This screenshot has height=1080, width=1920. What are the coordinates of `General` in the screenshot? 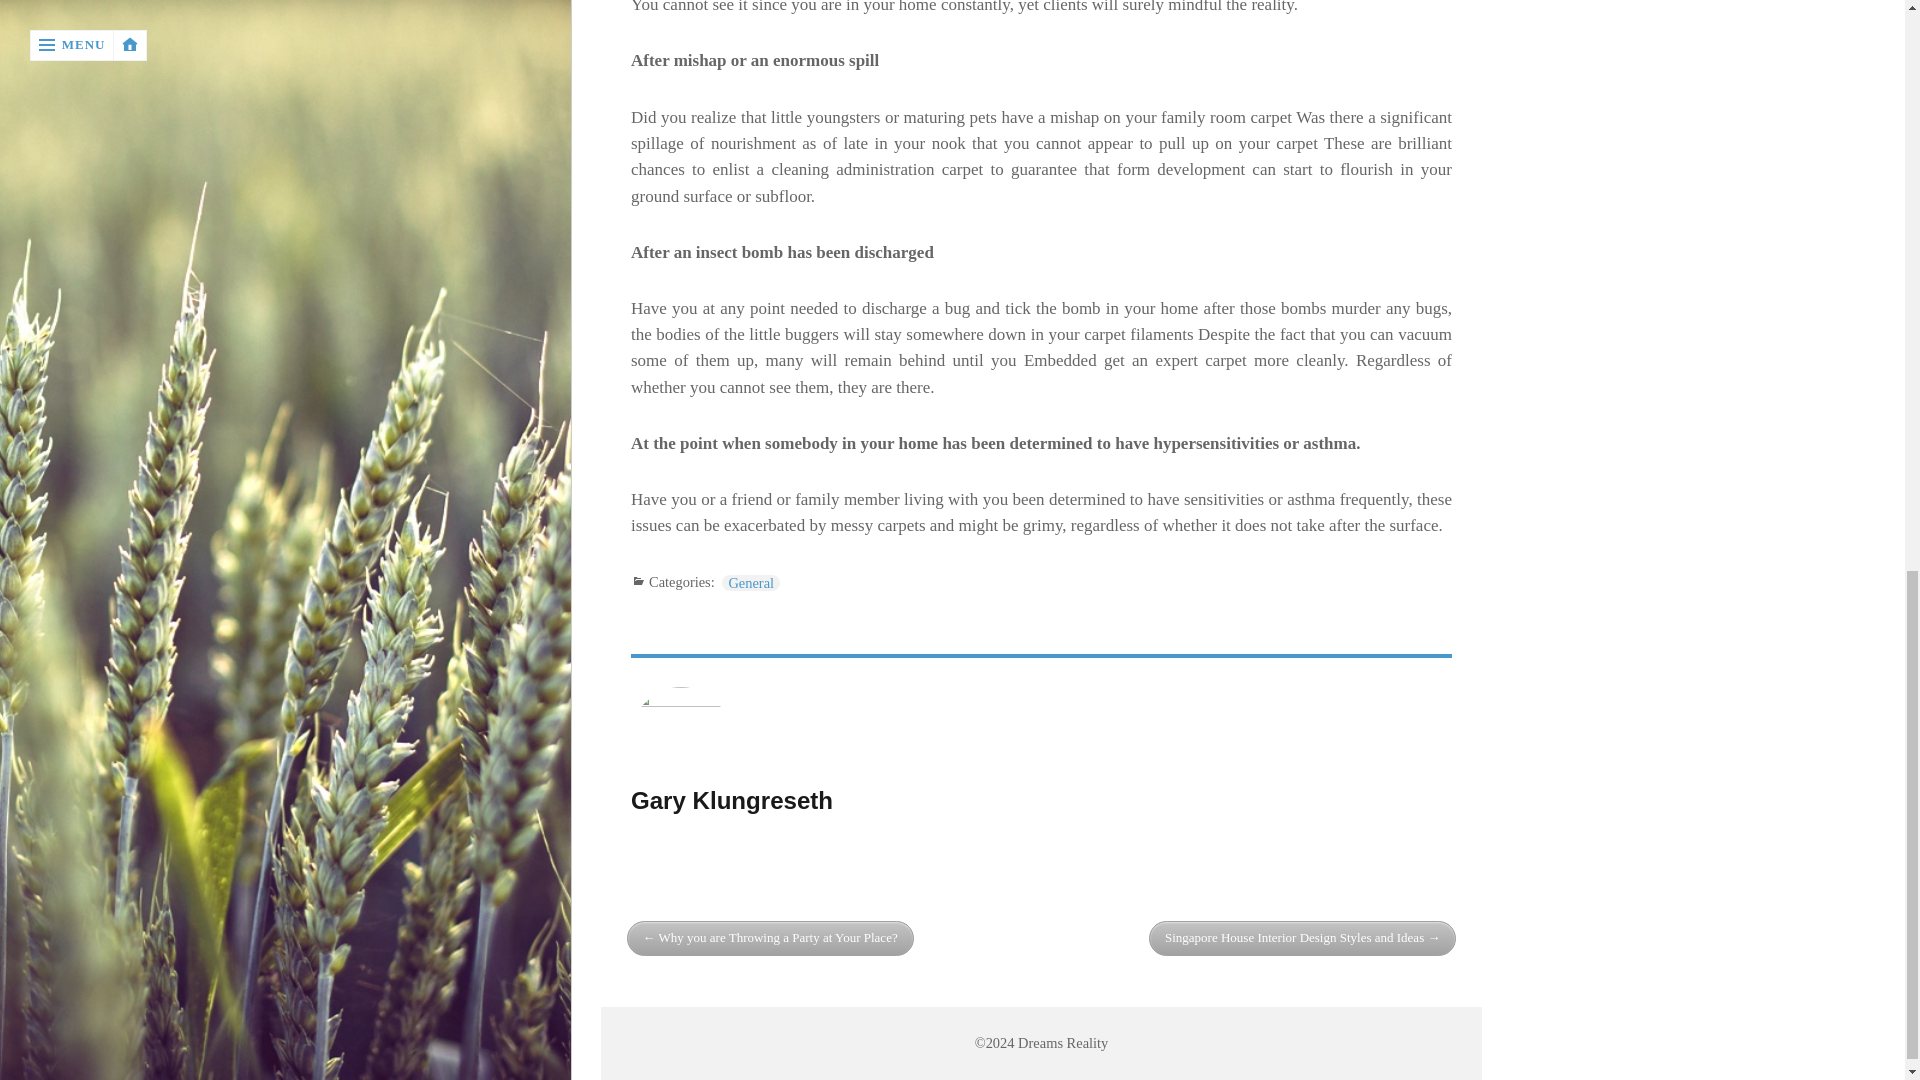 It's located at (750, 582).